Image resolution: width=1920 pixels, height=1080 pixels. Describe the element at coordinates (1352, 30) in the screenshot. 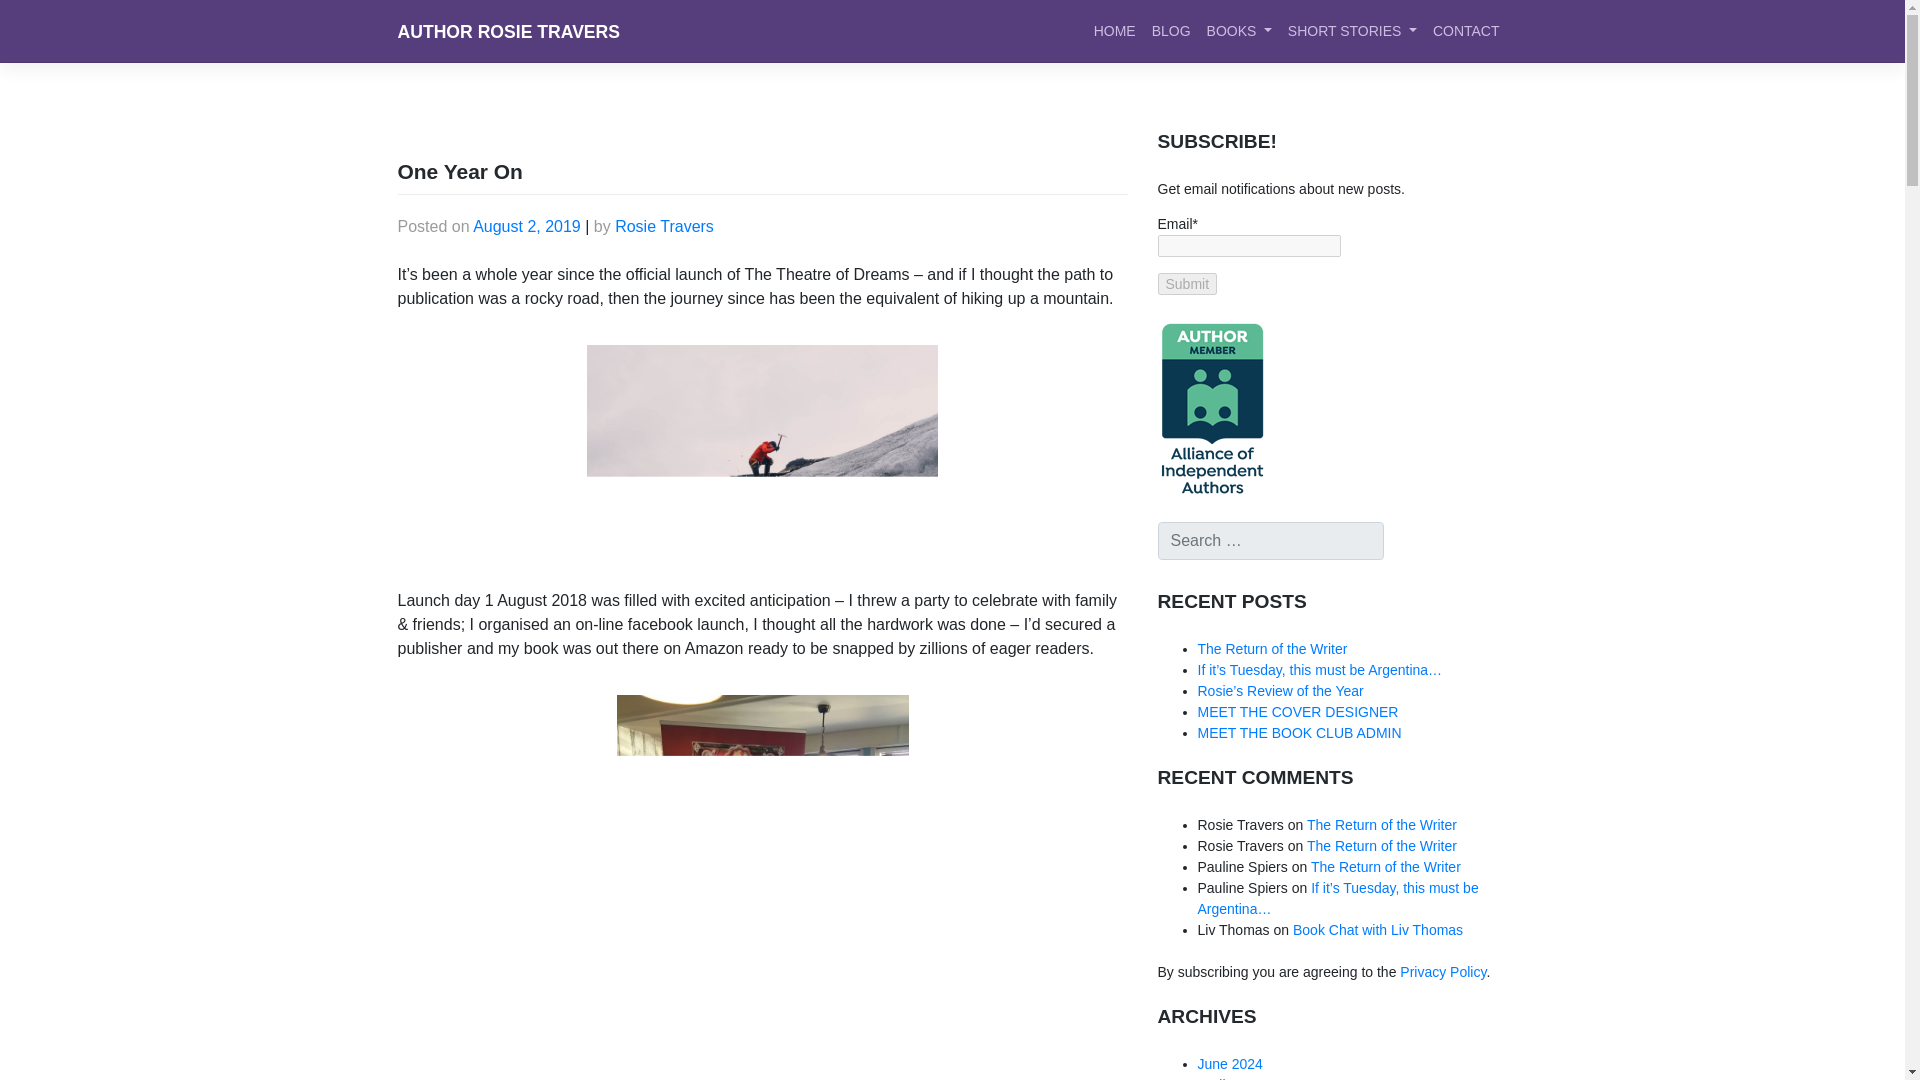

I see `SHORT STORIES` at that location.